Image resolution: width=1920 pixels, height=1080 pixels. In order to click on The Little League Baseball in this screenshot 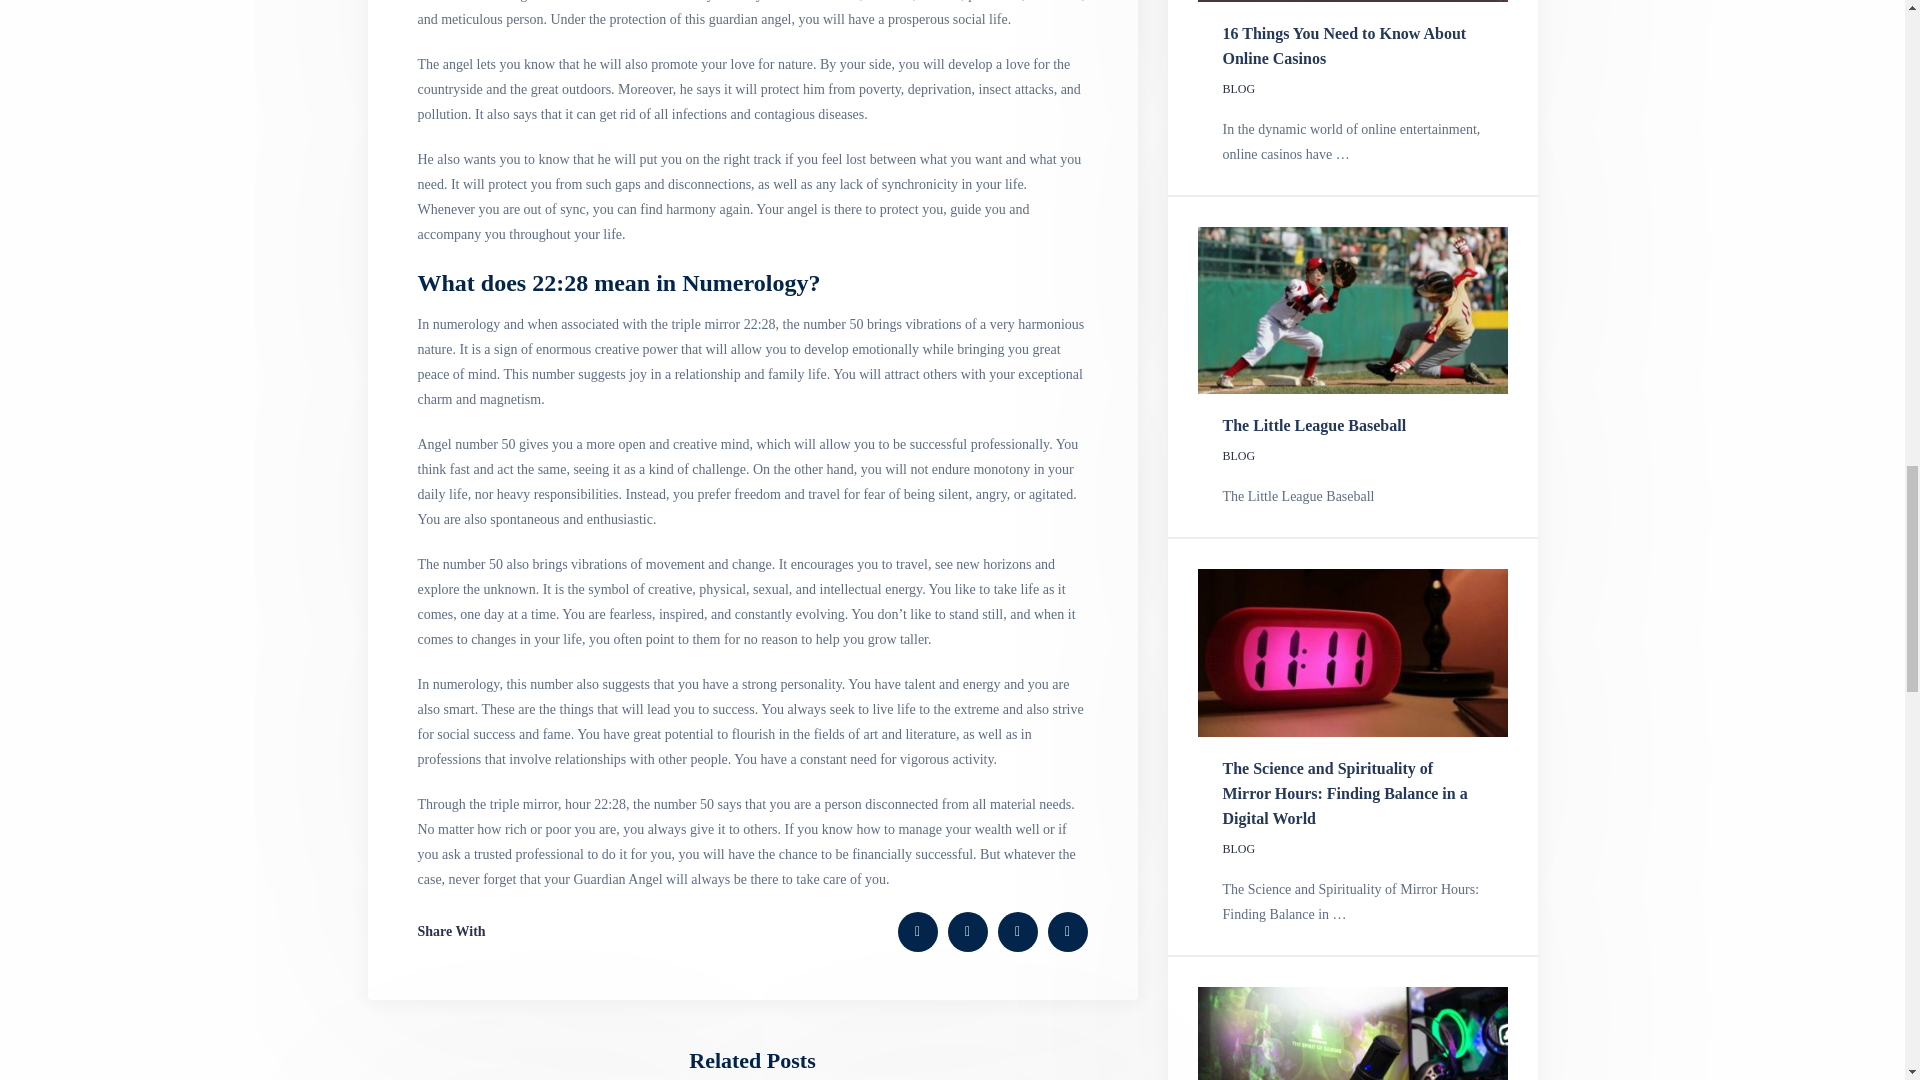, I will do `click(1315, 425)`.